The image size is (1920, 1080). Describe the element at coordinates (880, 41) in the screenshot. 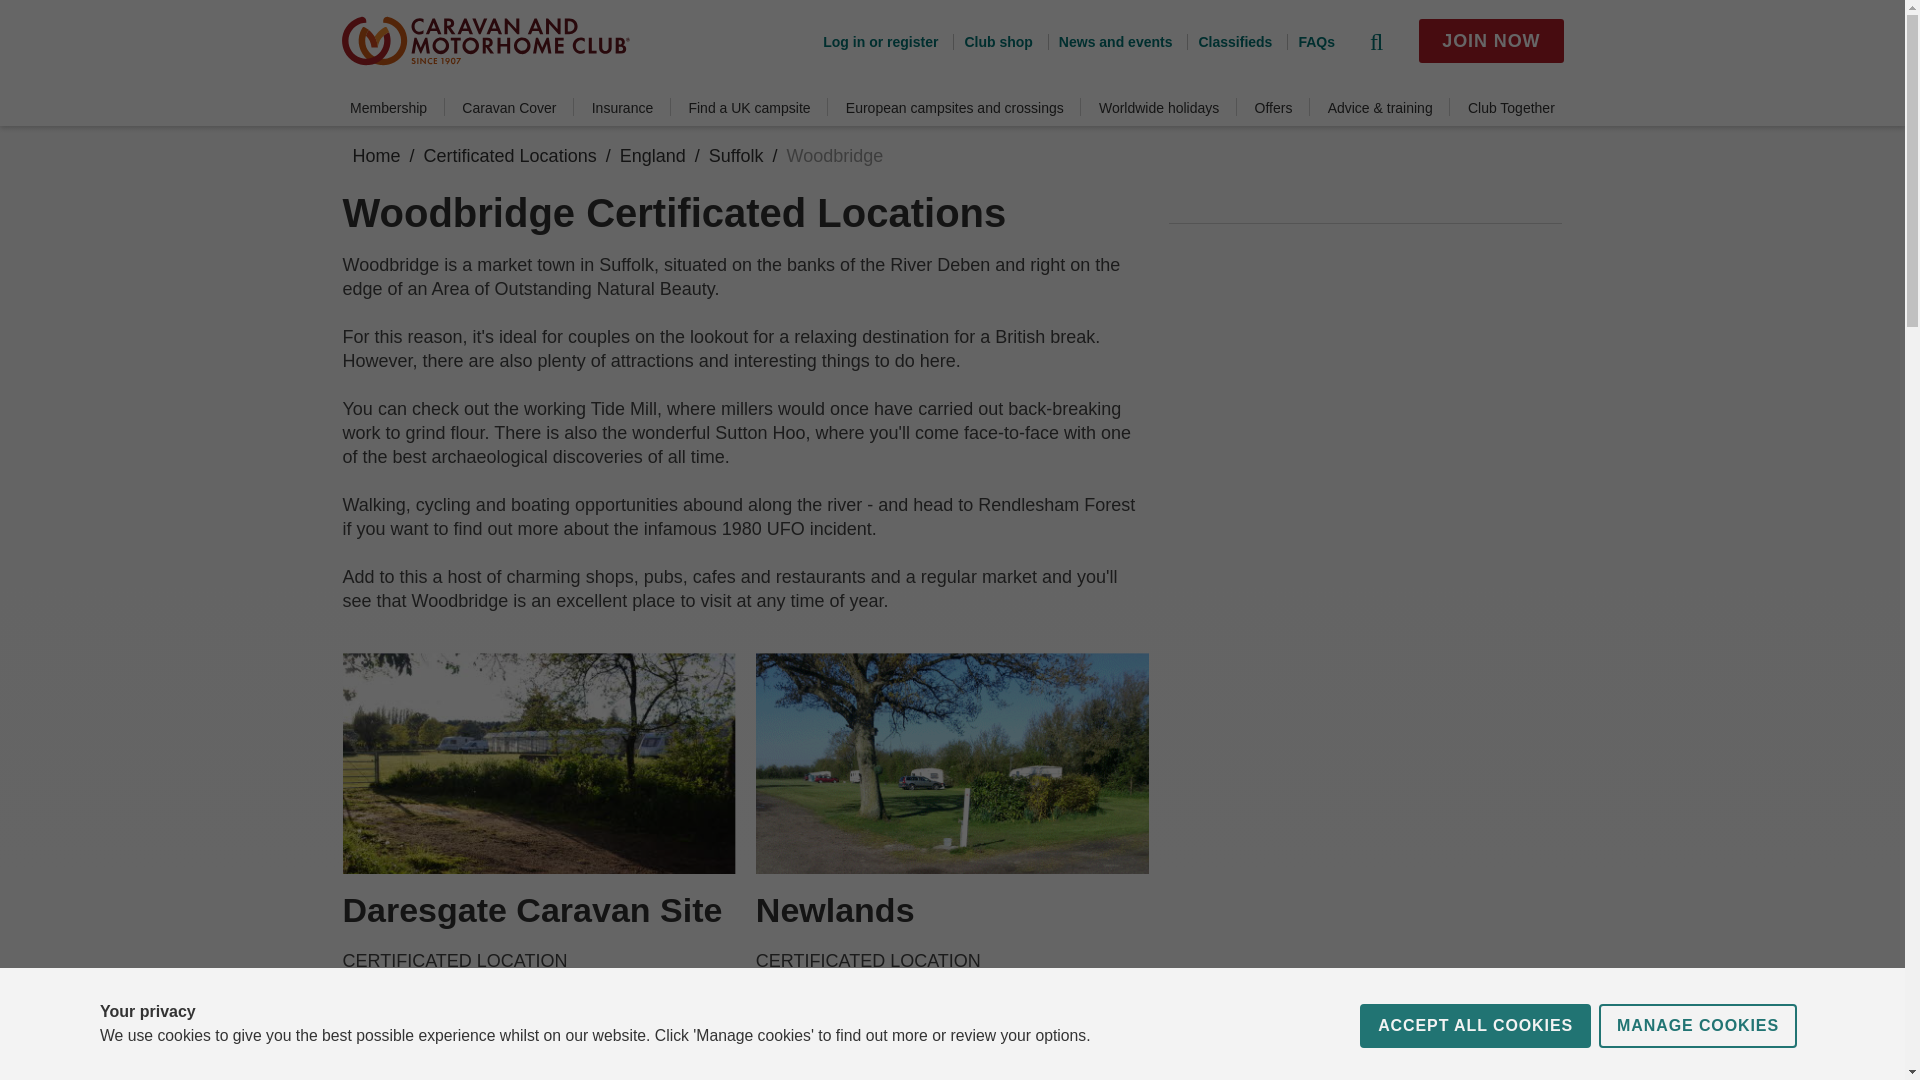

I see `Log in or register` at that location.